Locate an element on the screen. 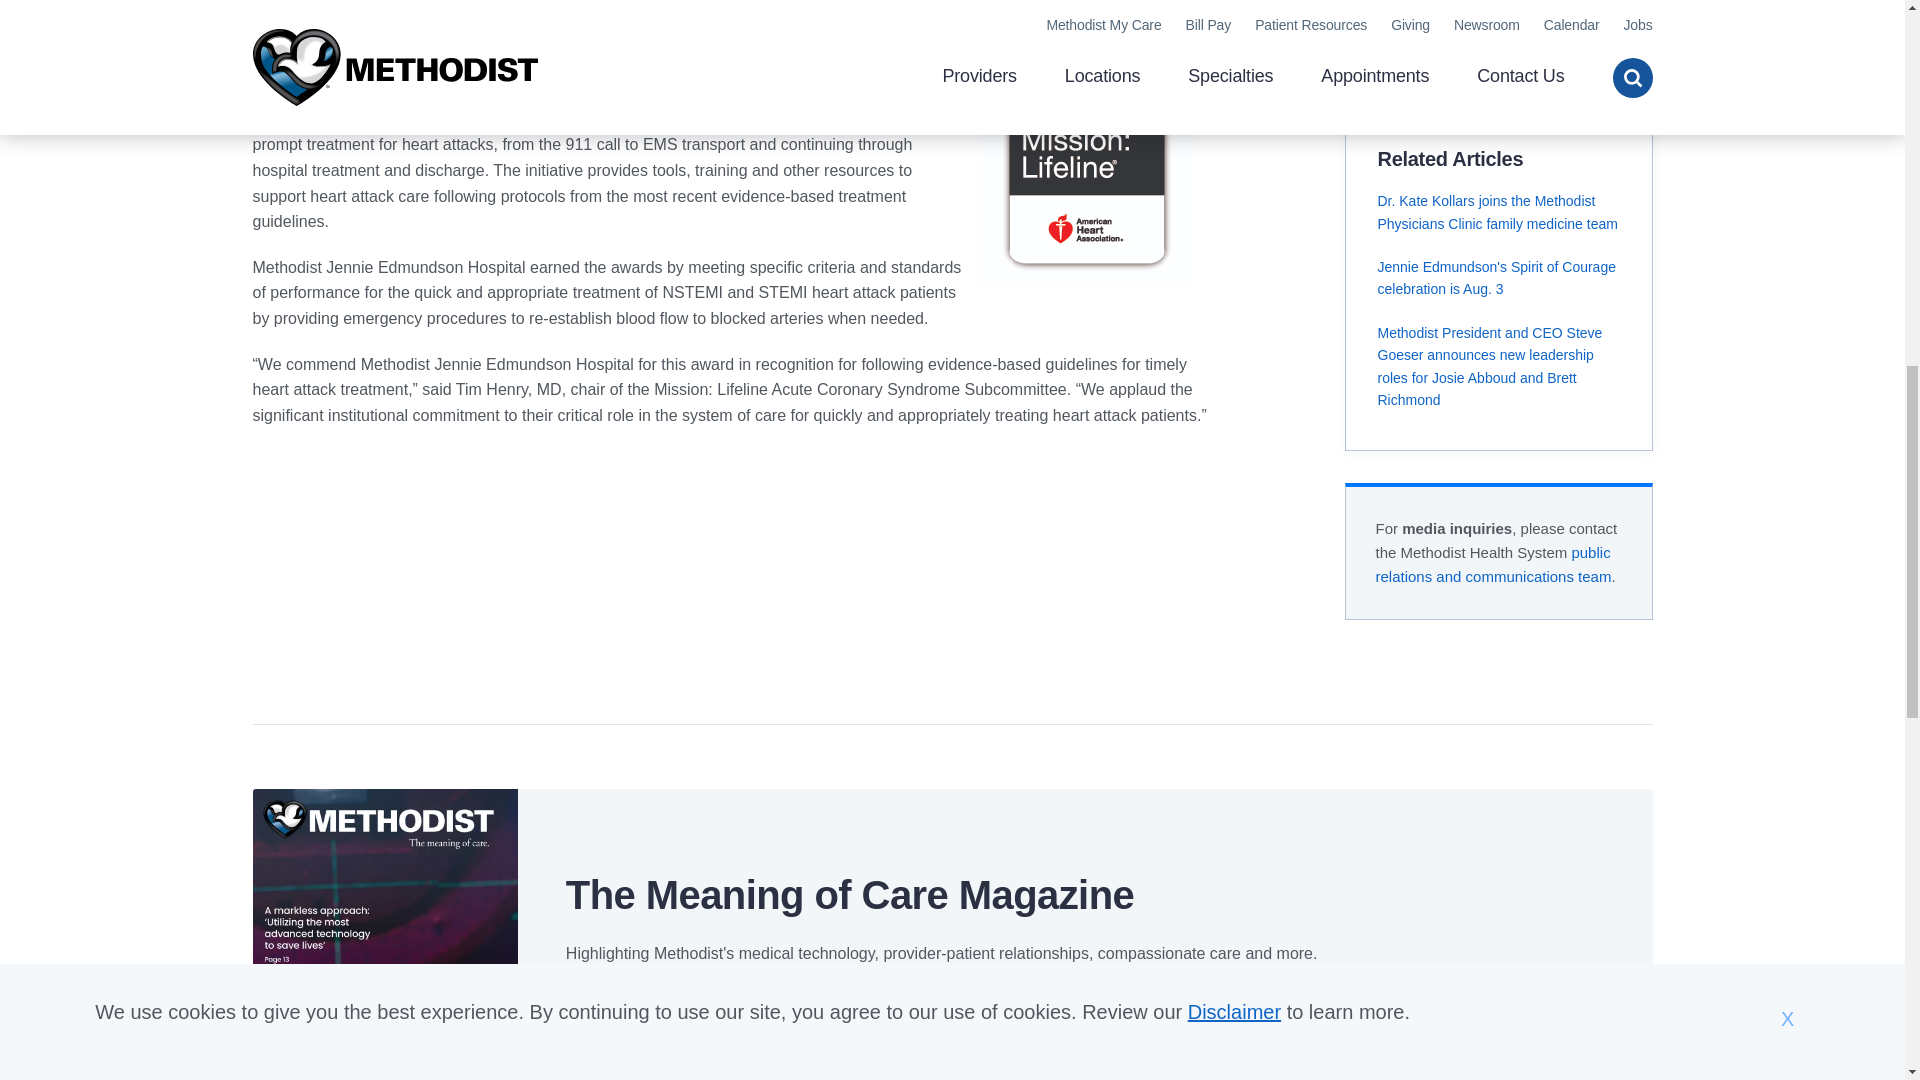  Women's Health is located at coordinates (1432, 26).